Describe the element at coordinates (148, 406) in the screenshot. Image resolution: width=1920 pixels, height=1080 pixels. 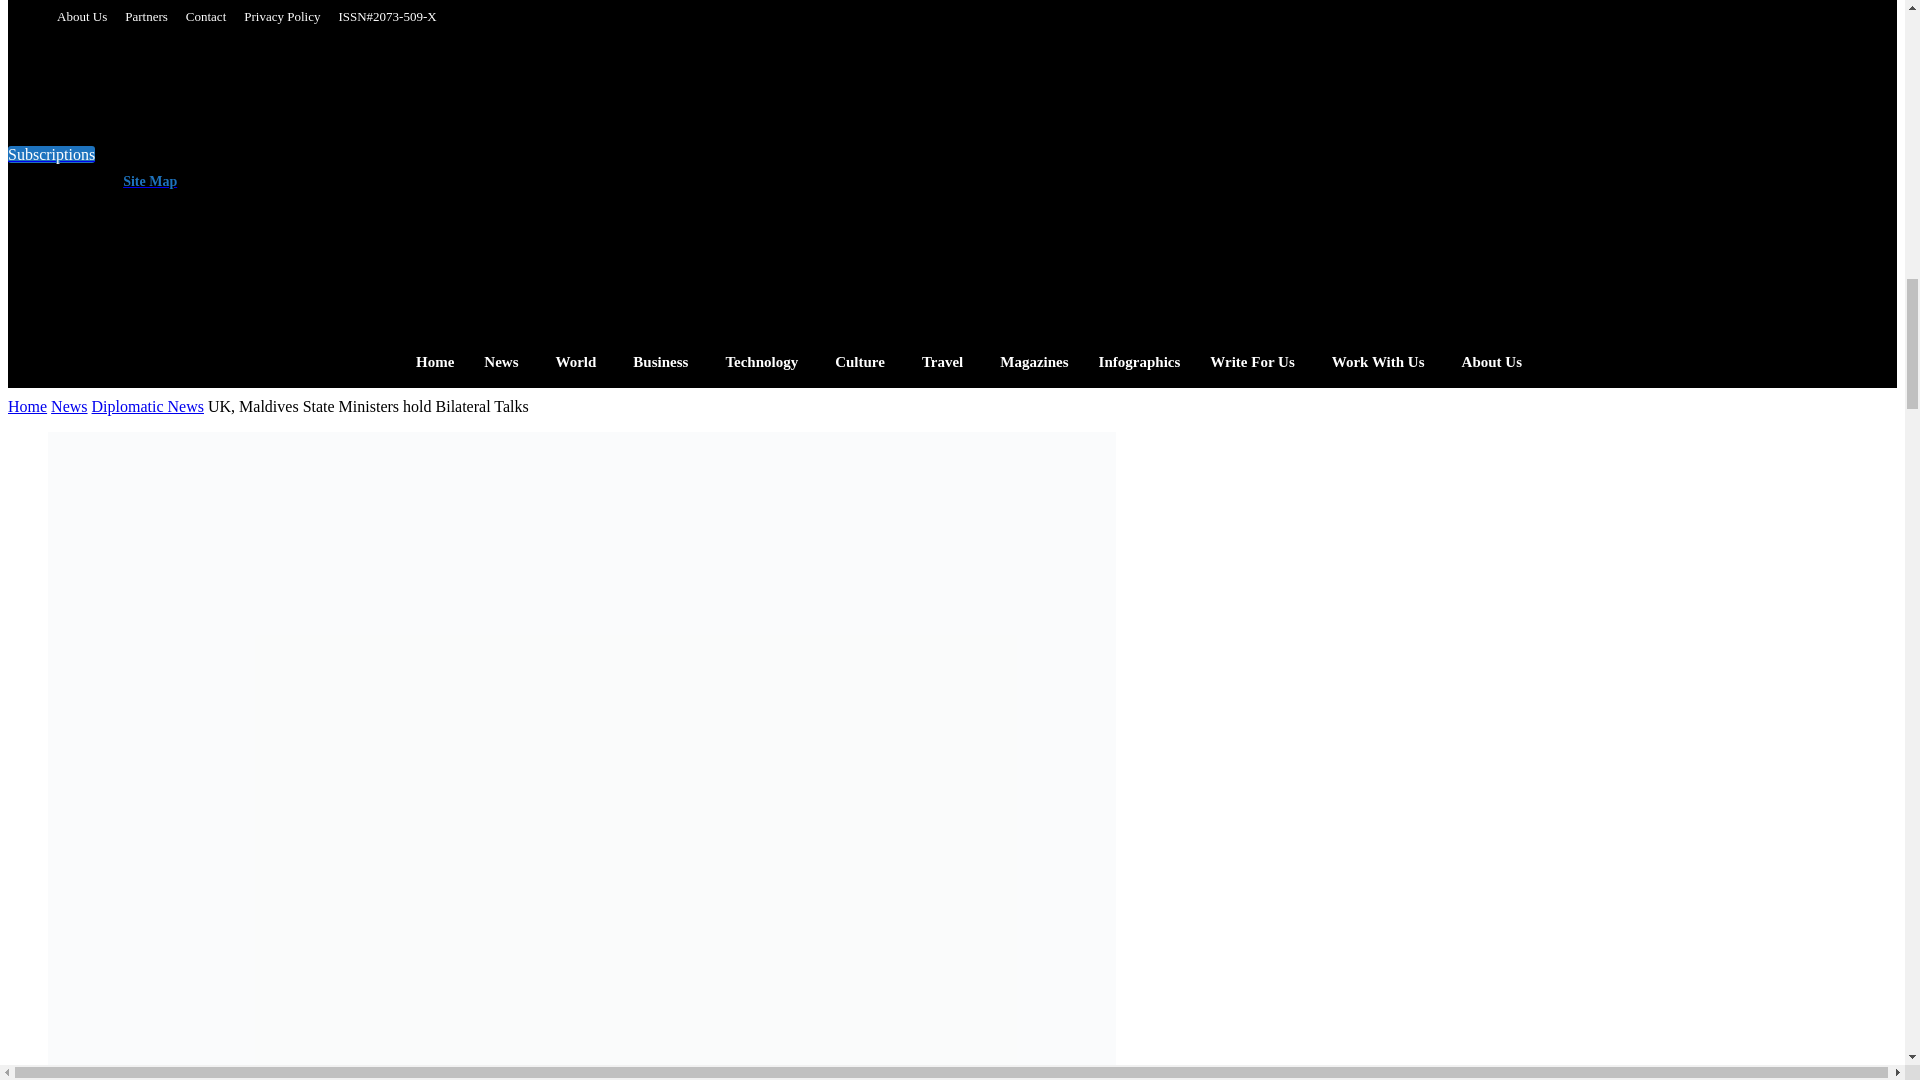
I see `View all posts in Diplomatic News` at that location.